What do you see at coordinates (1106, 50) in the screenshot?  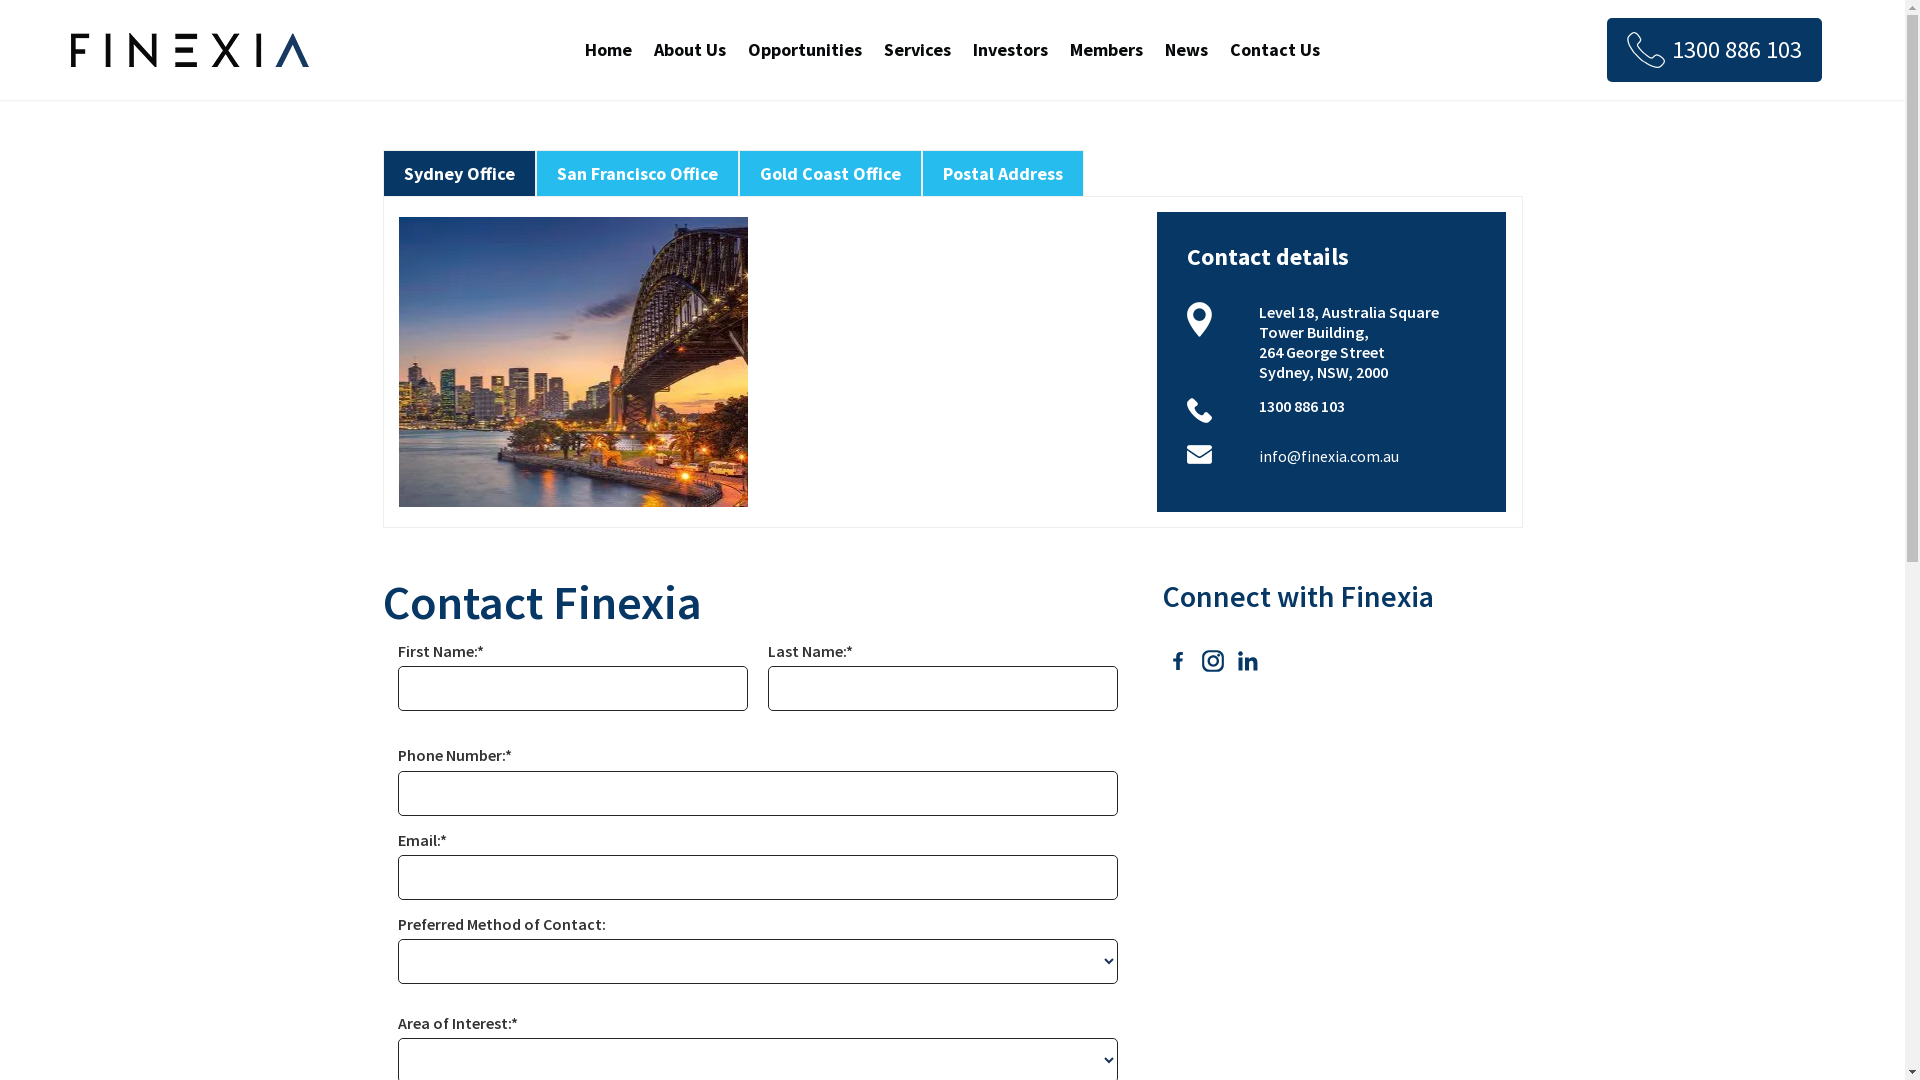 I see `Members` at bounding box center [1106, 50].